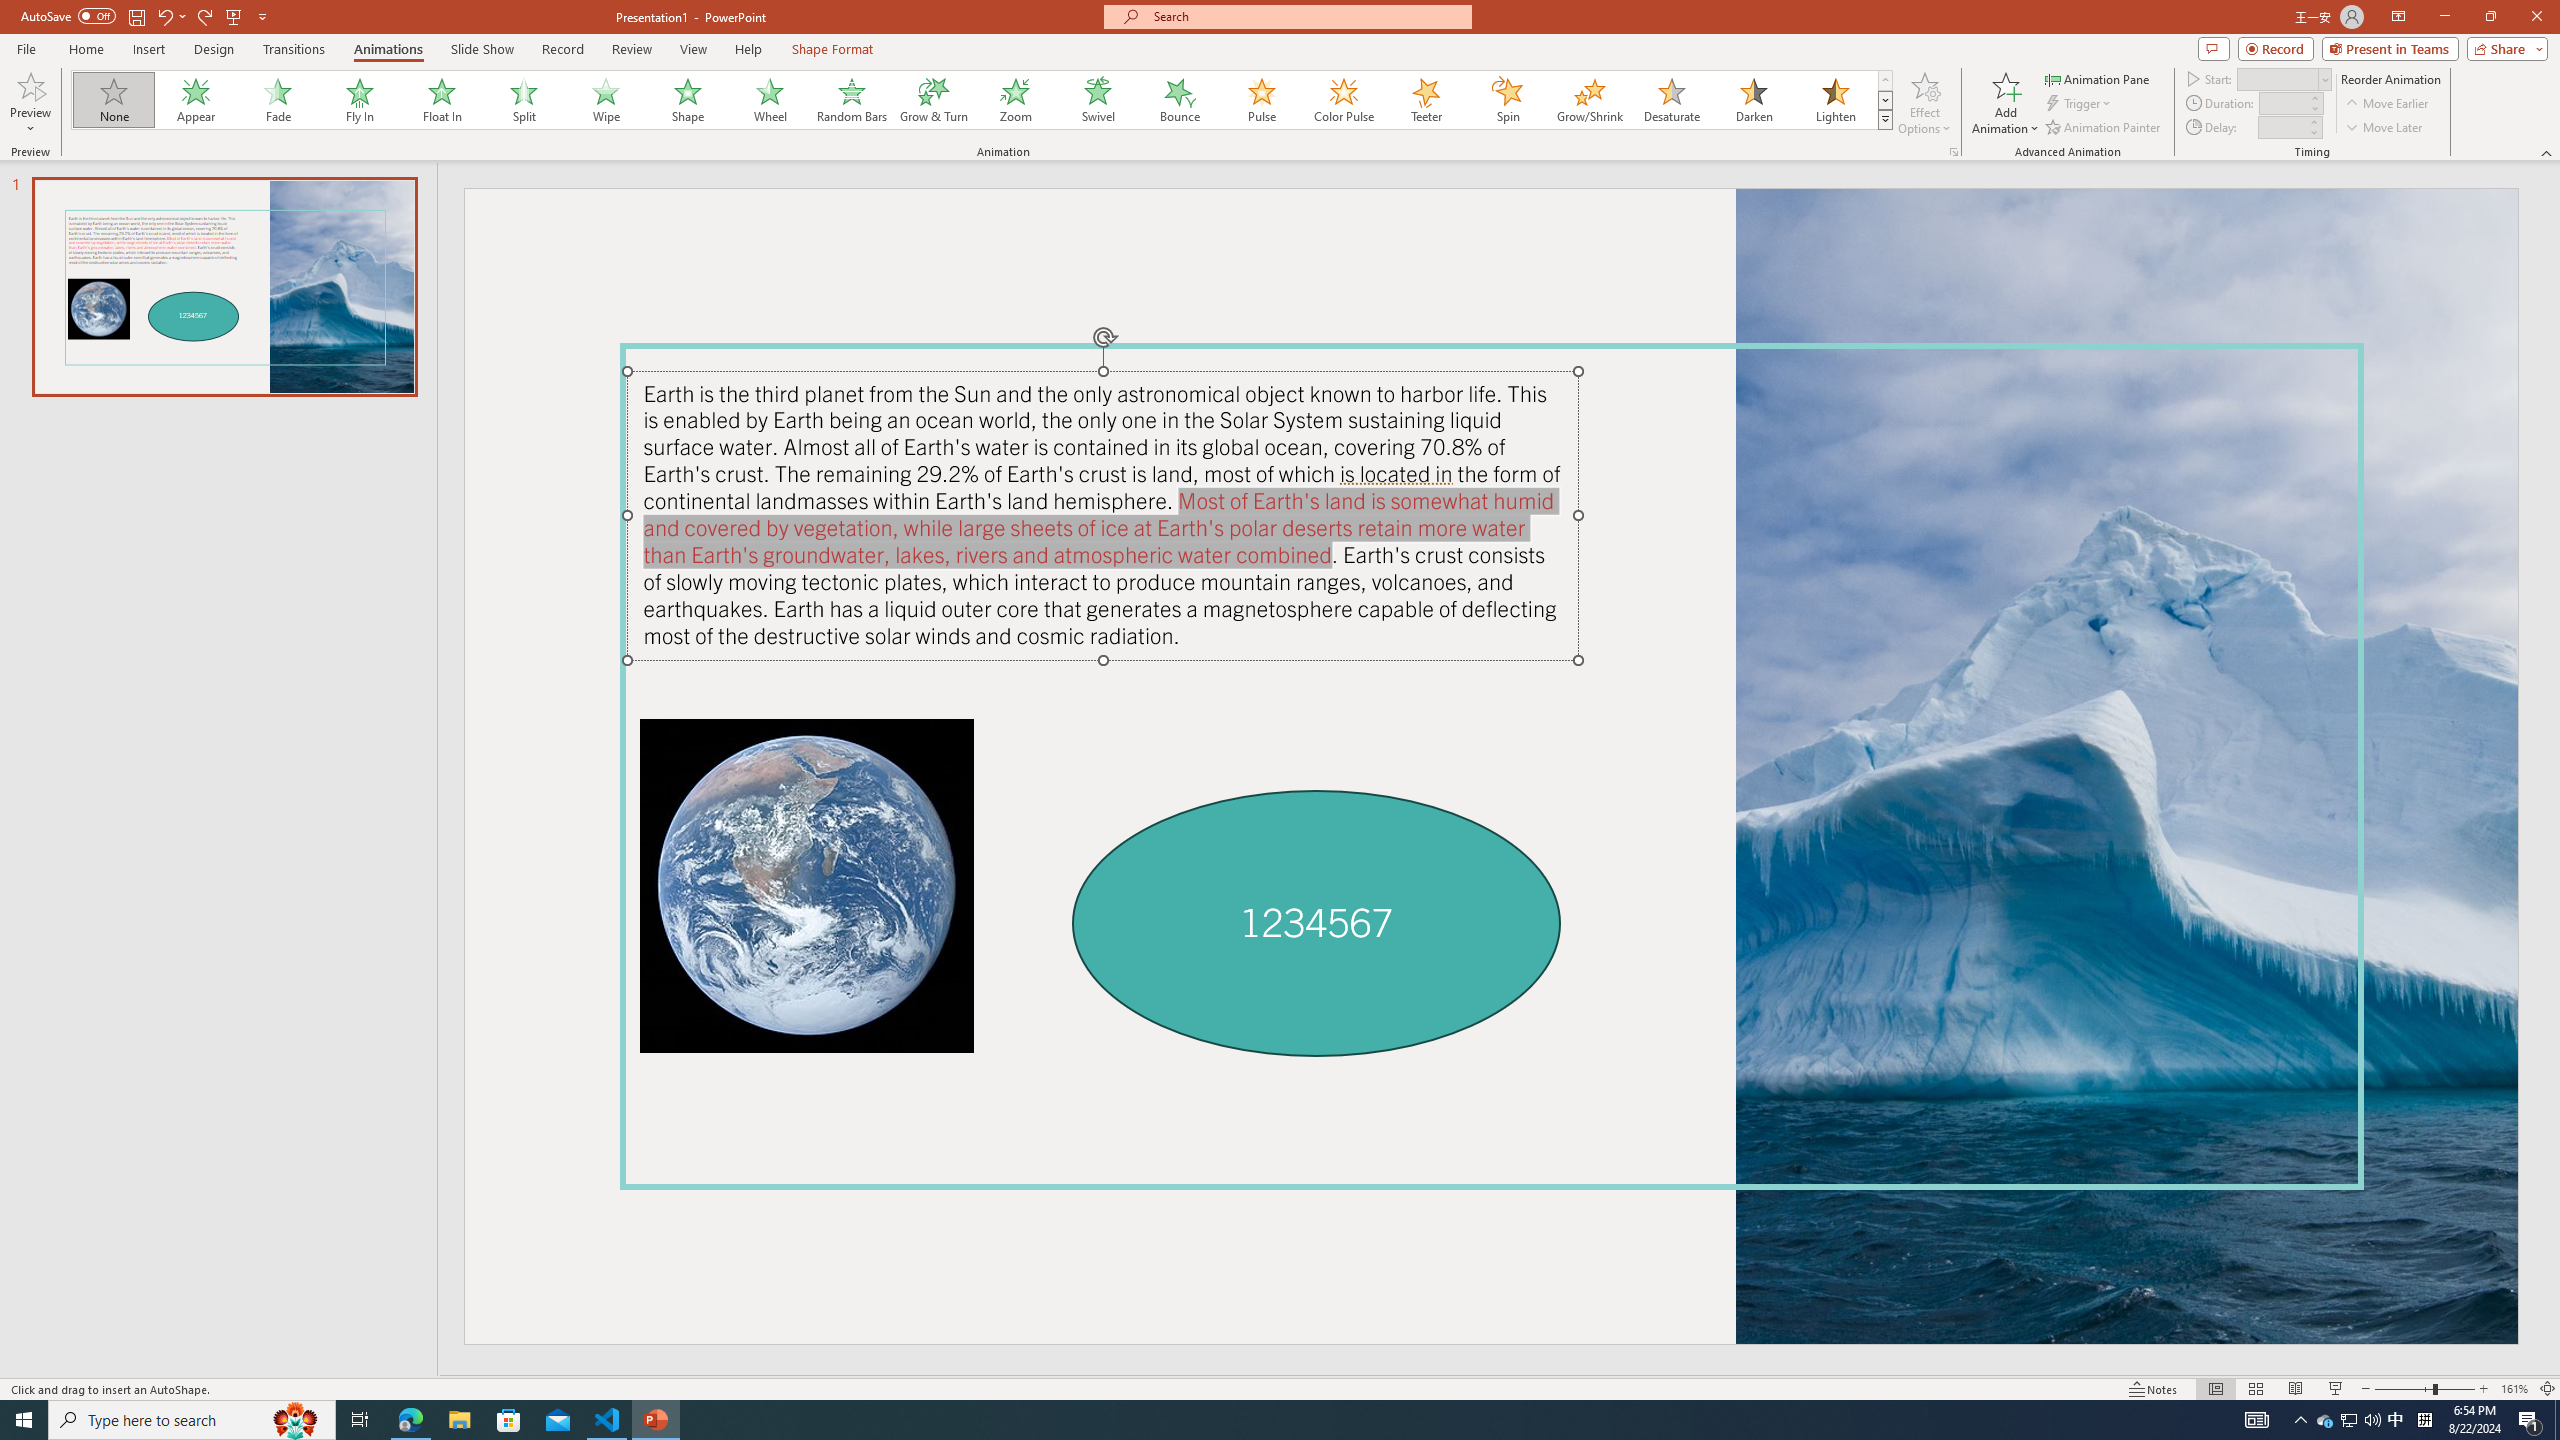 The height and width of the screenshot is (1440, 2560). Describe the element at coordinates (197, 100) in the screenshot. I see `Appear` at that location.